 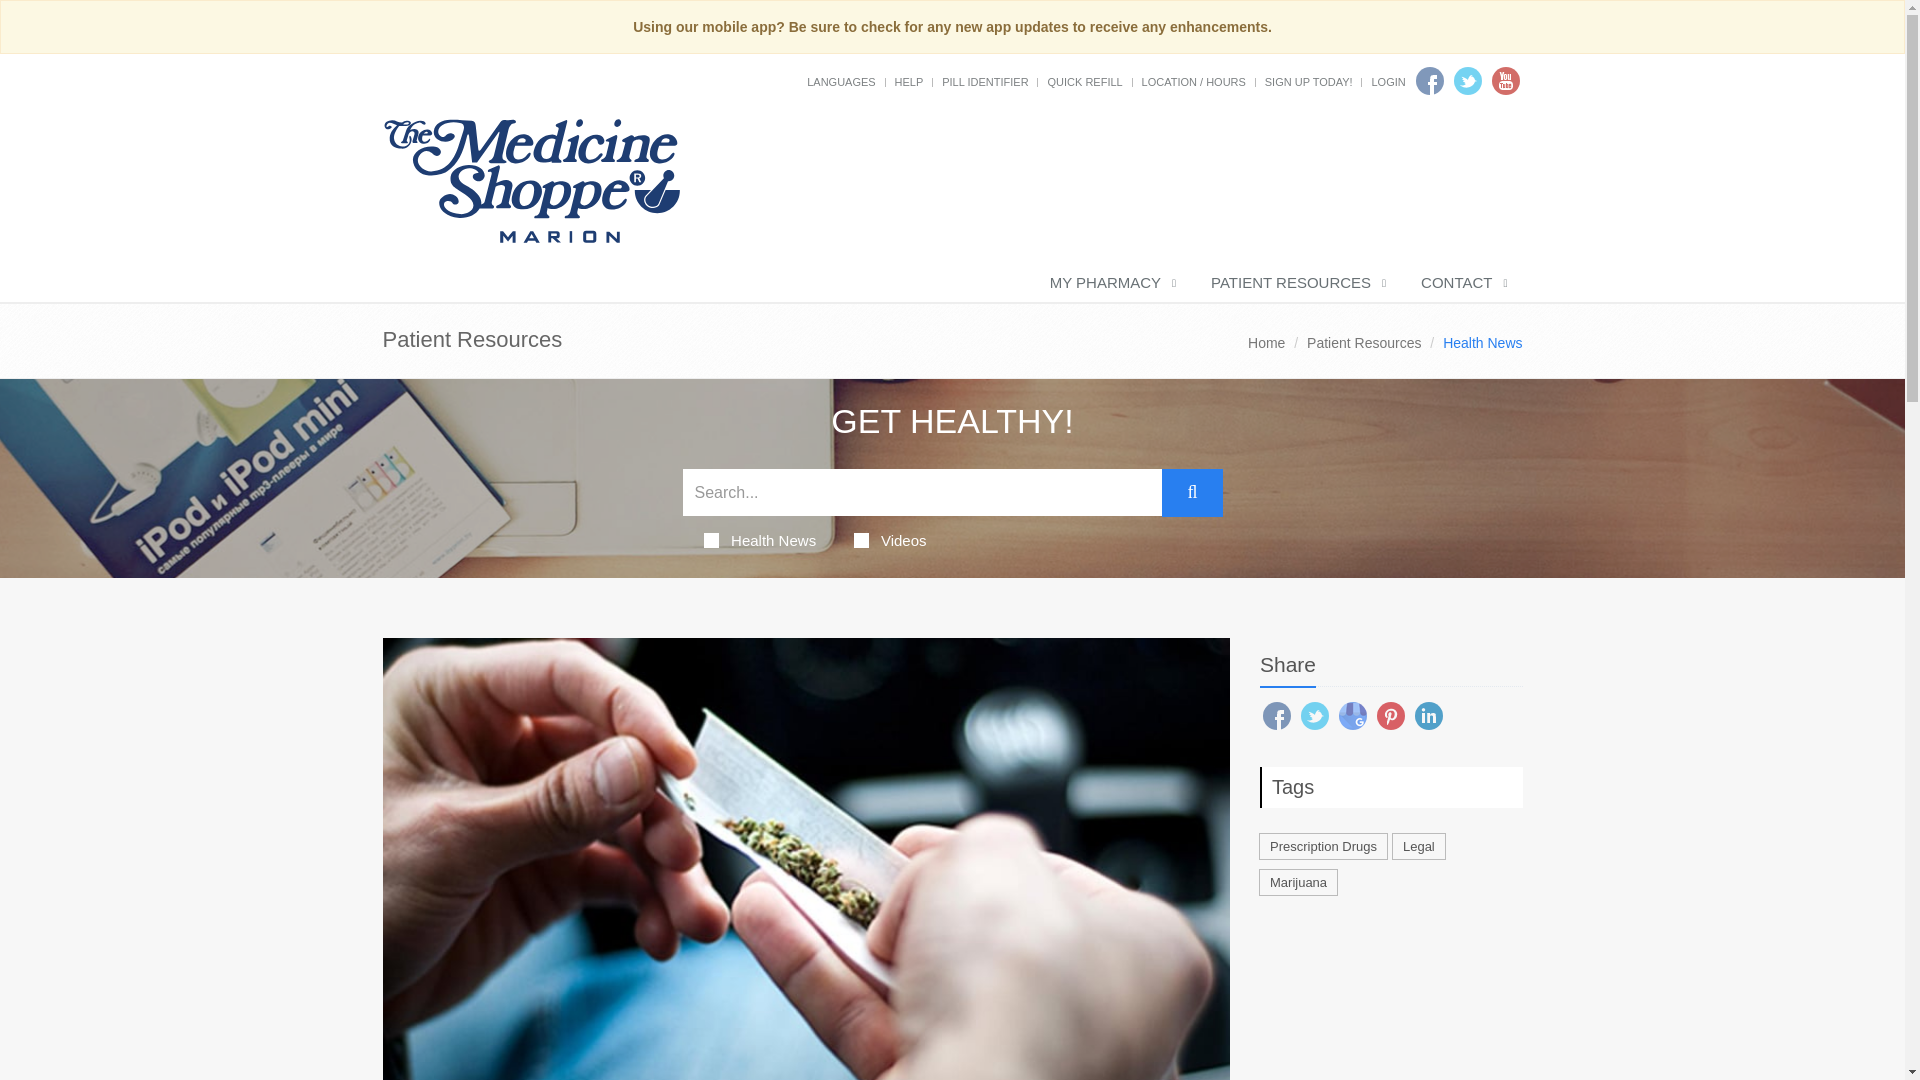 I want to click on Patient Resources, so click(x=1364, y=342).